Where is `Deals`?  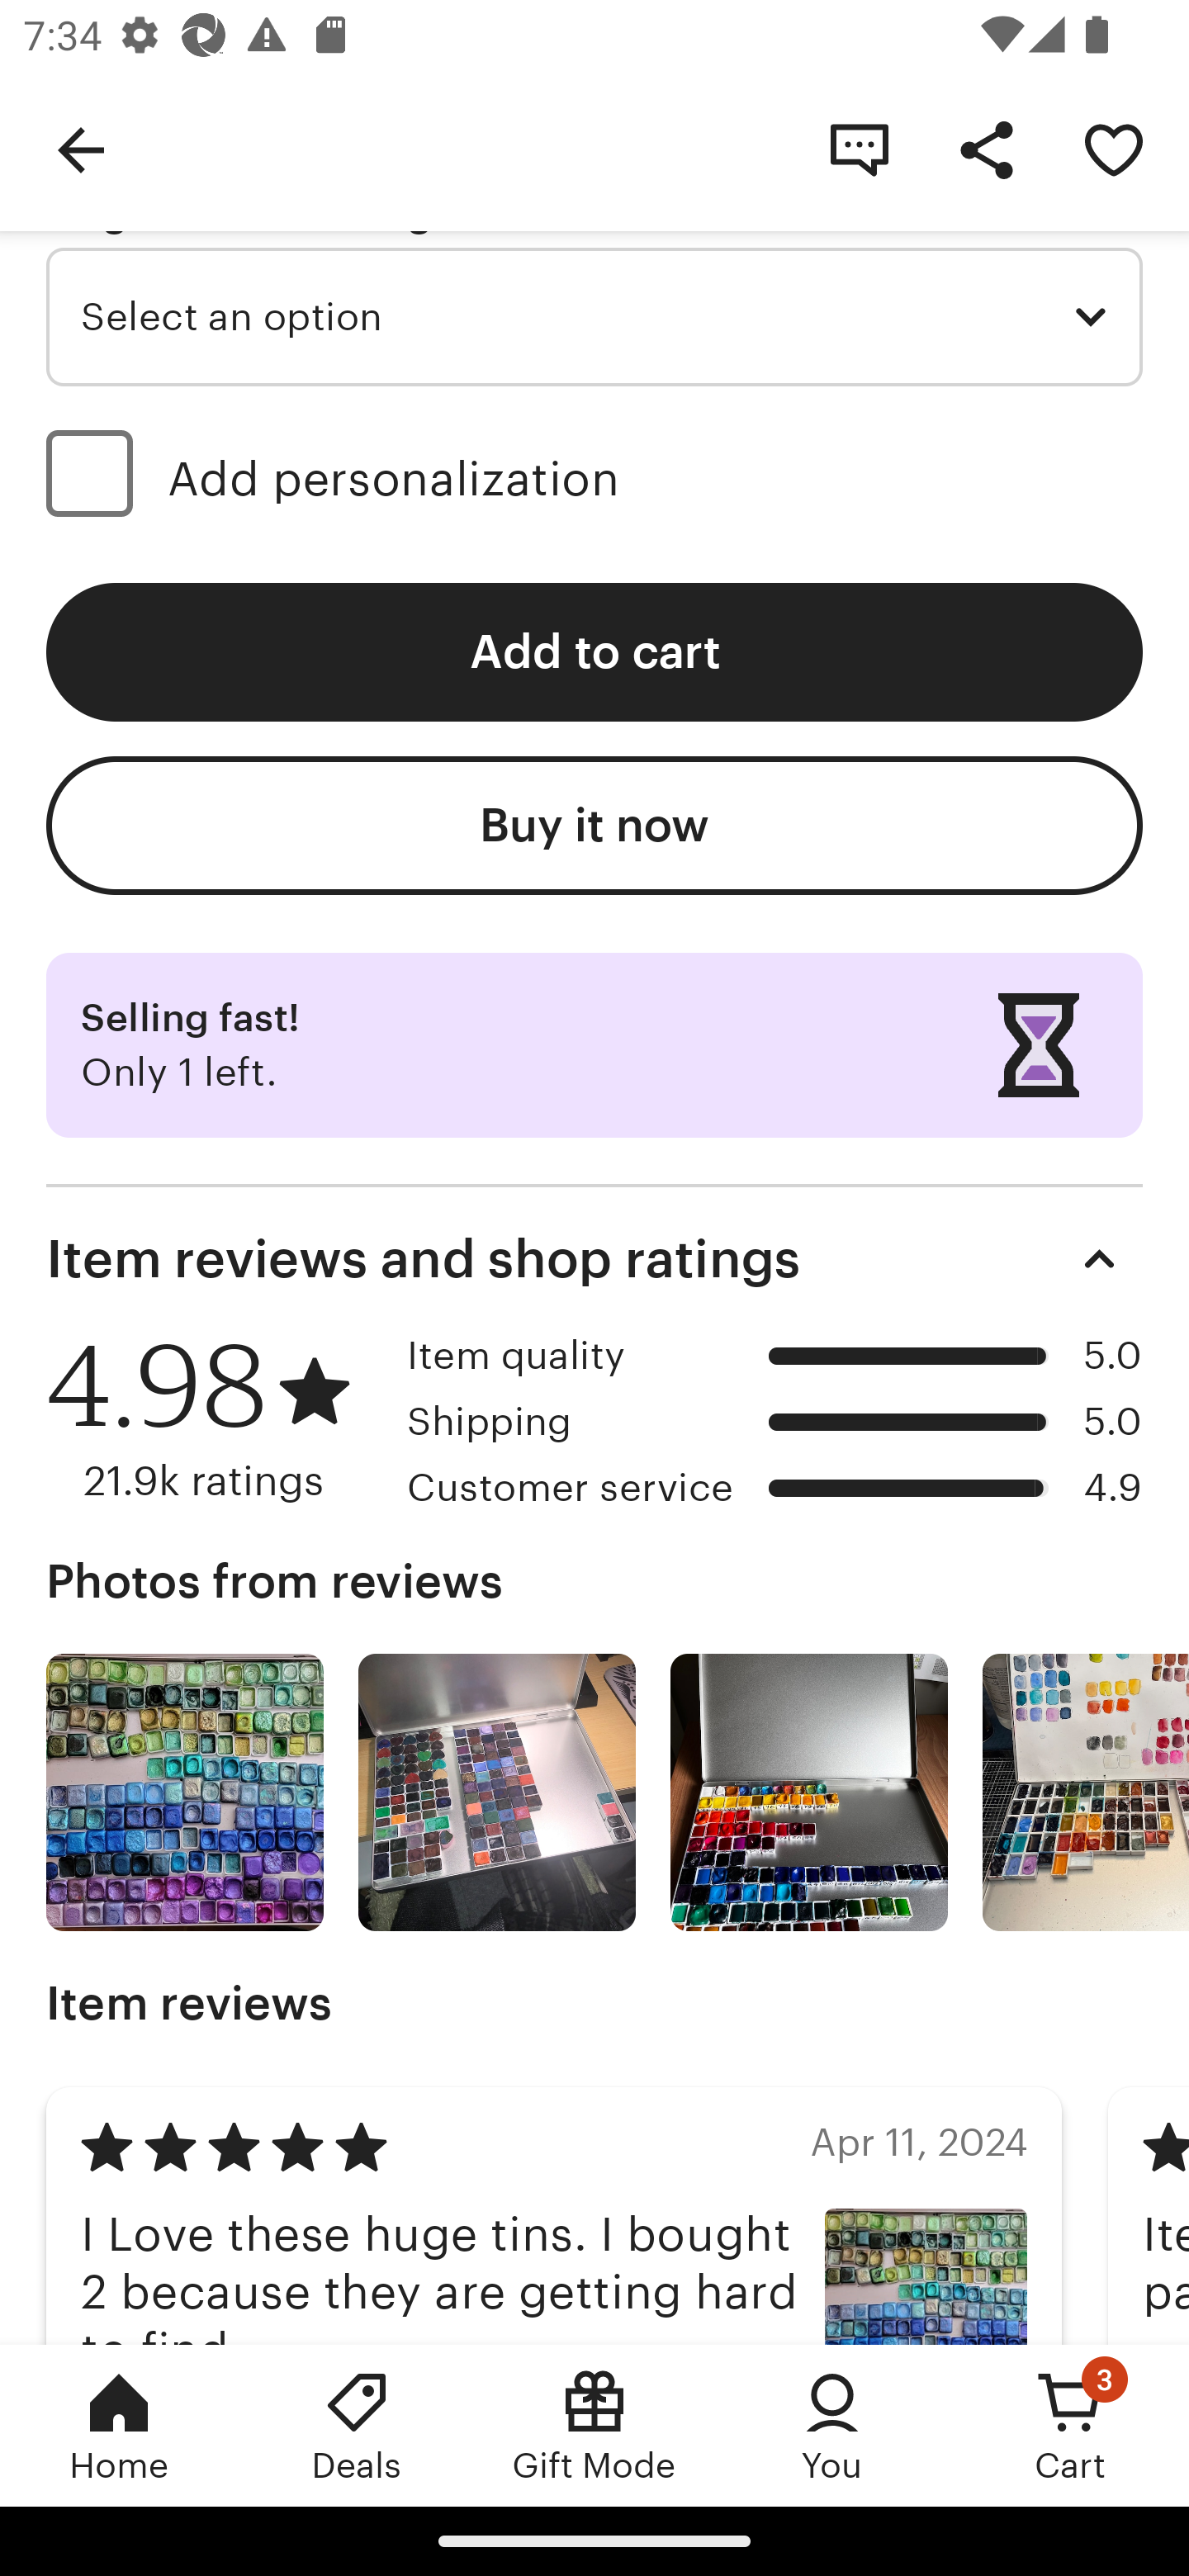
Deals is located at coordinates (357, 2425).